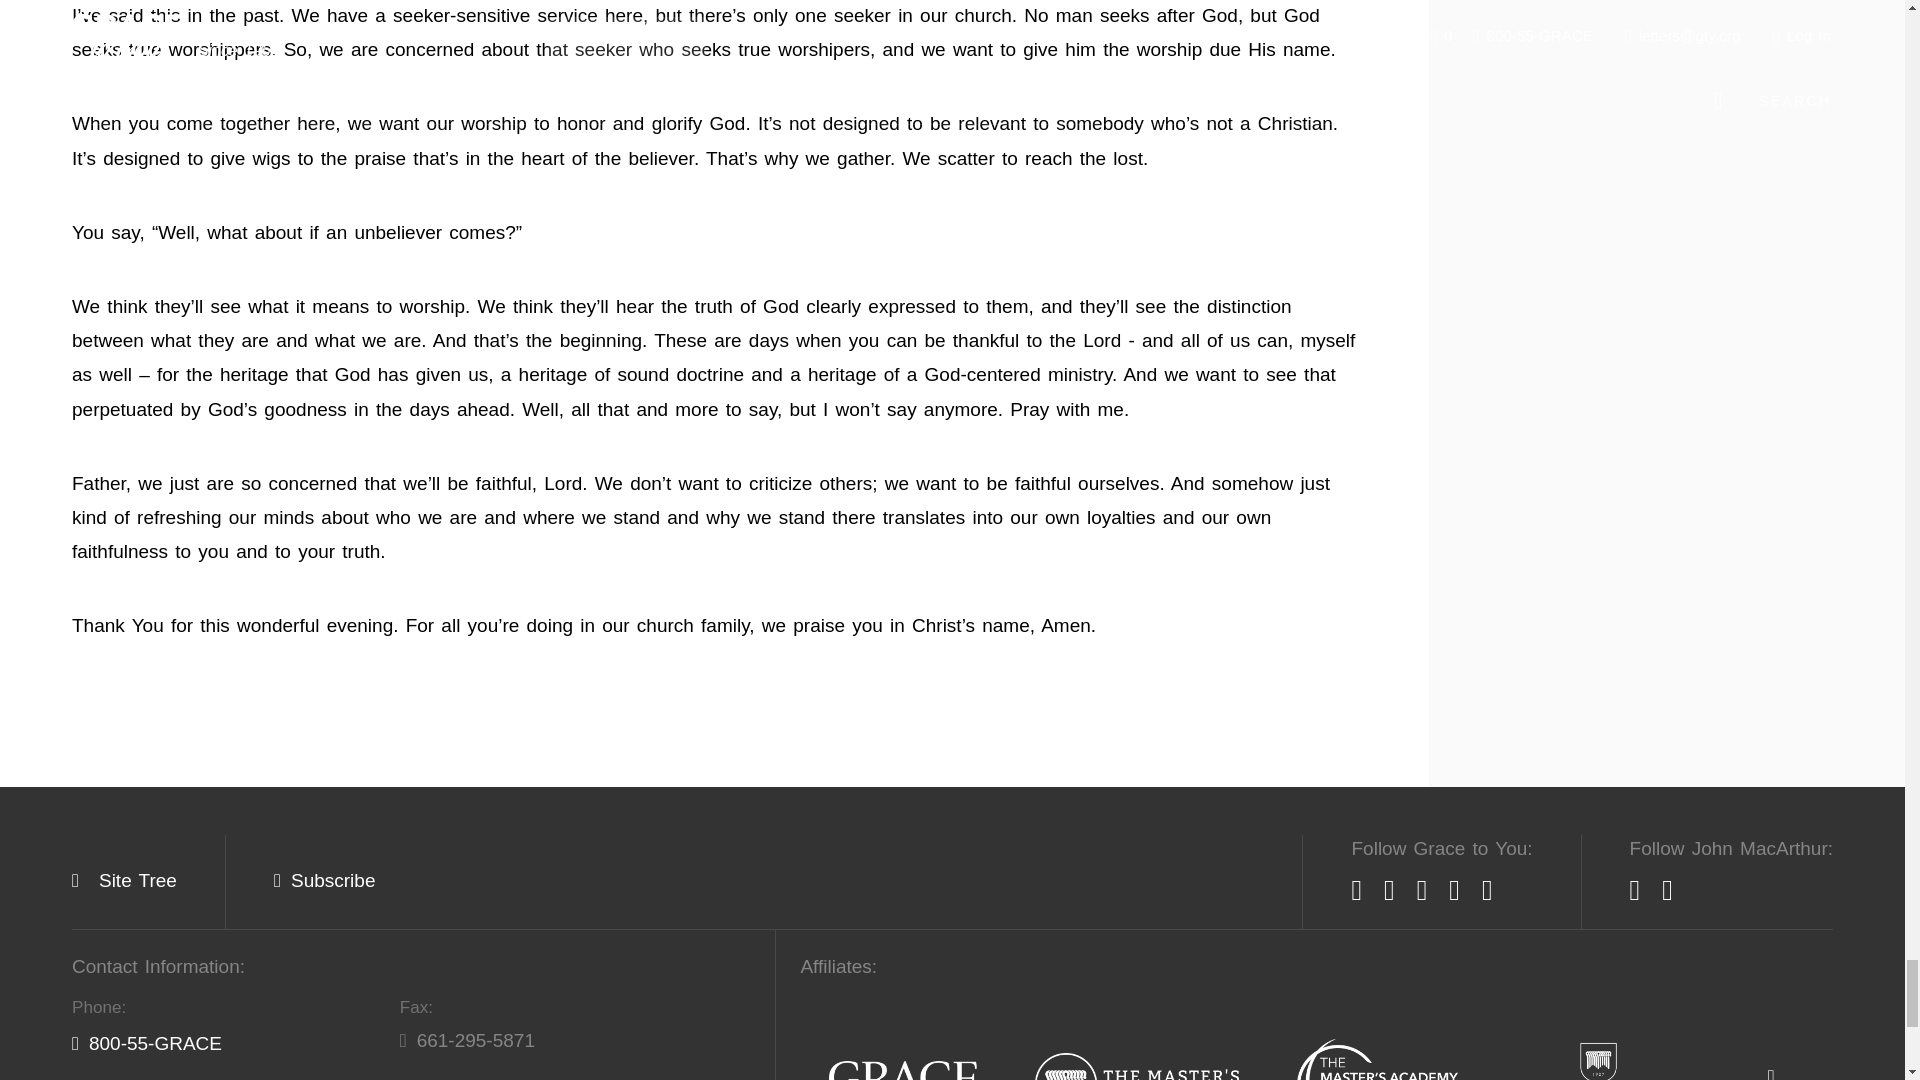  I want to click on Grace Community Church, so click(903, 1070).